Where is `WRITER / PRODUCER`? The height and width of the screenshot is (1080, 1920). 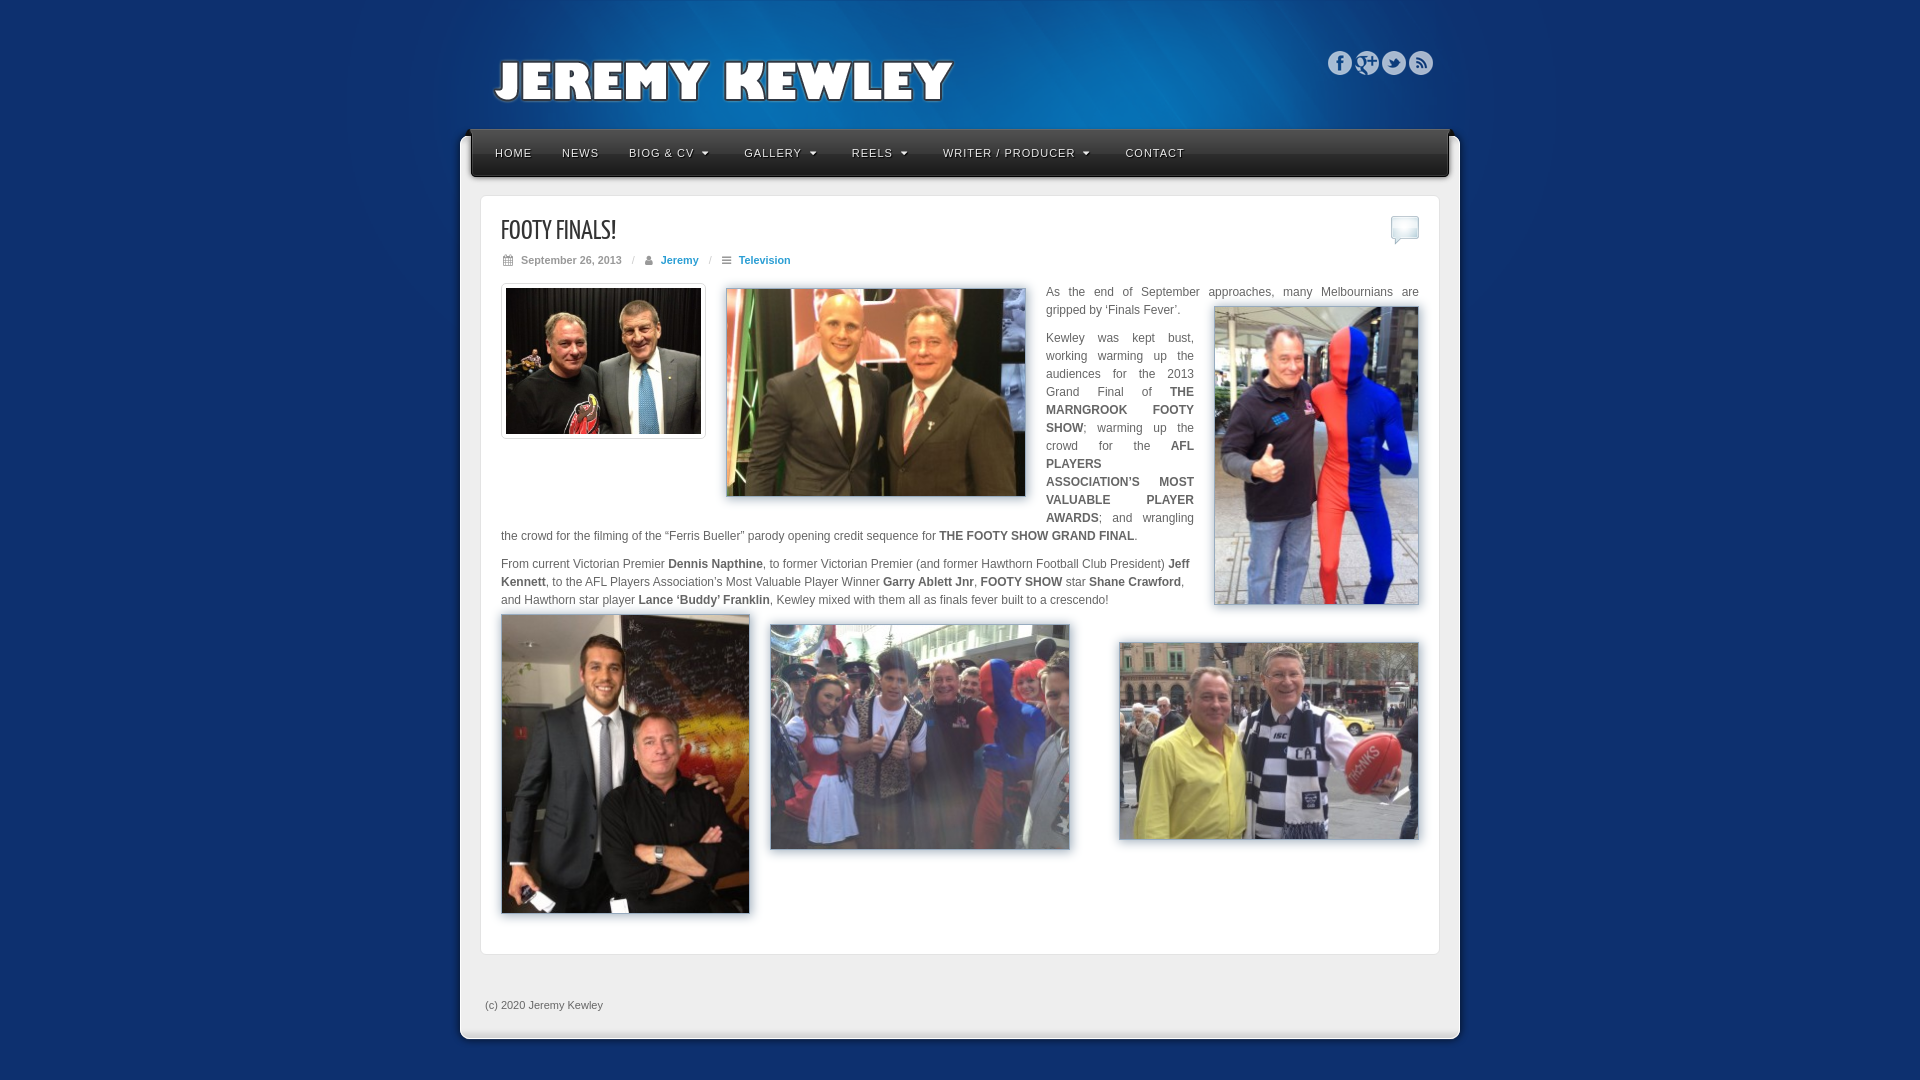
WRITER / PRODUCER is located at coordinates (1020, 152).